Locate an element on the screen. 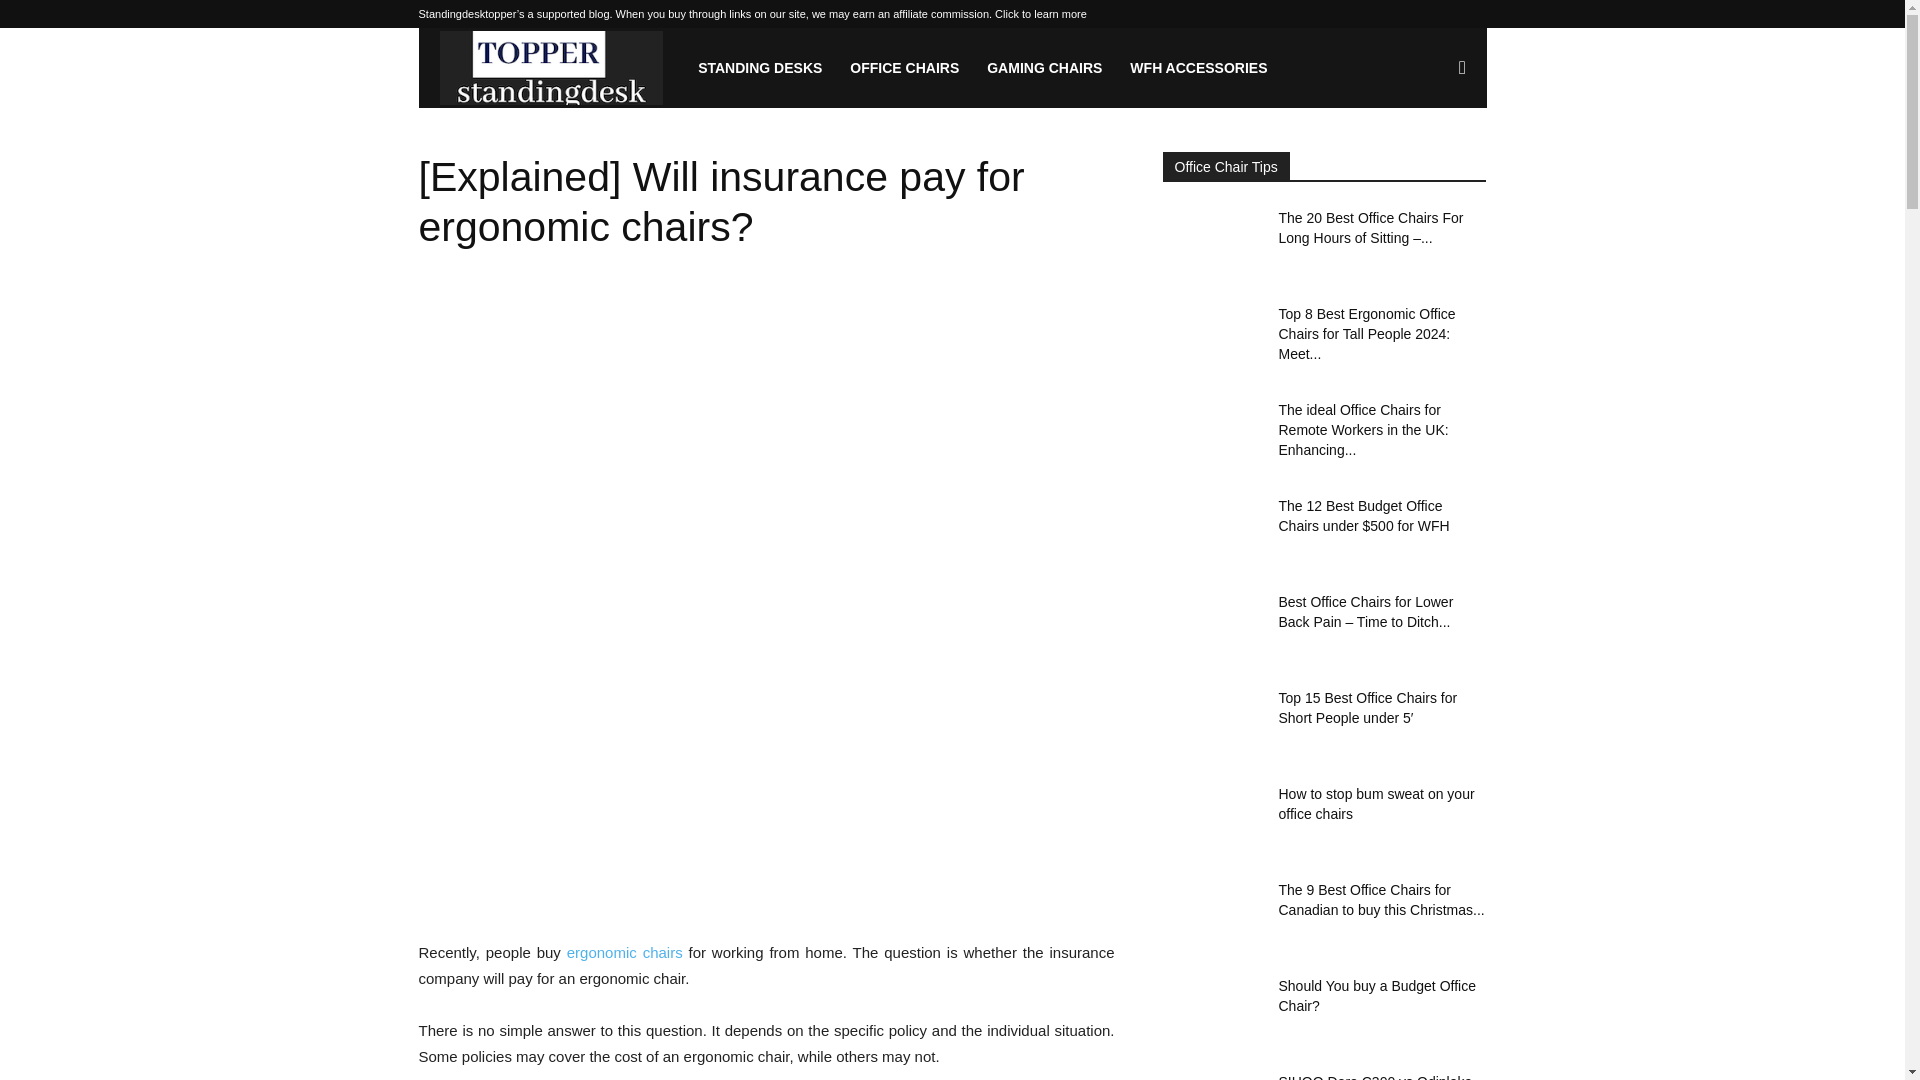  Standing desk topper is located at coordinates (552, 68).